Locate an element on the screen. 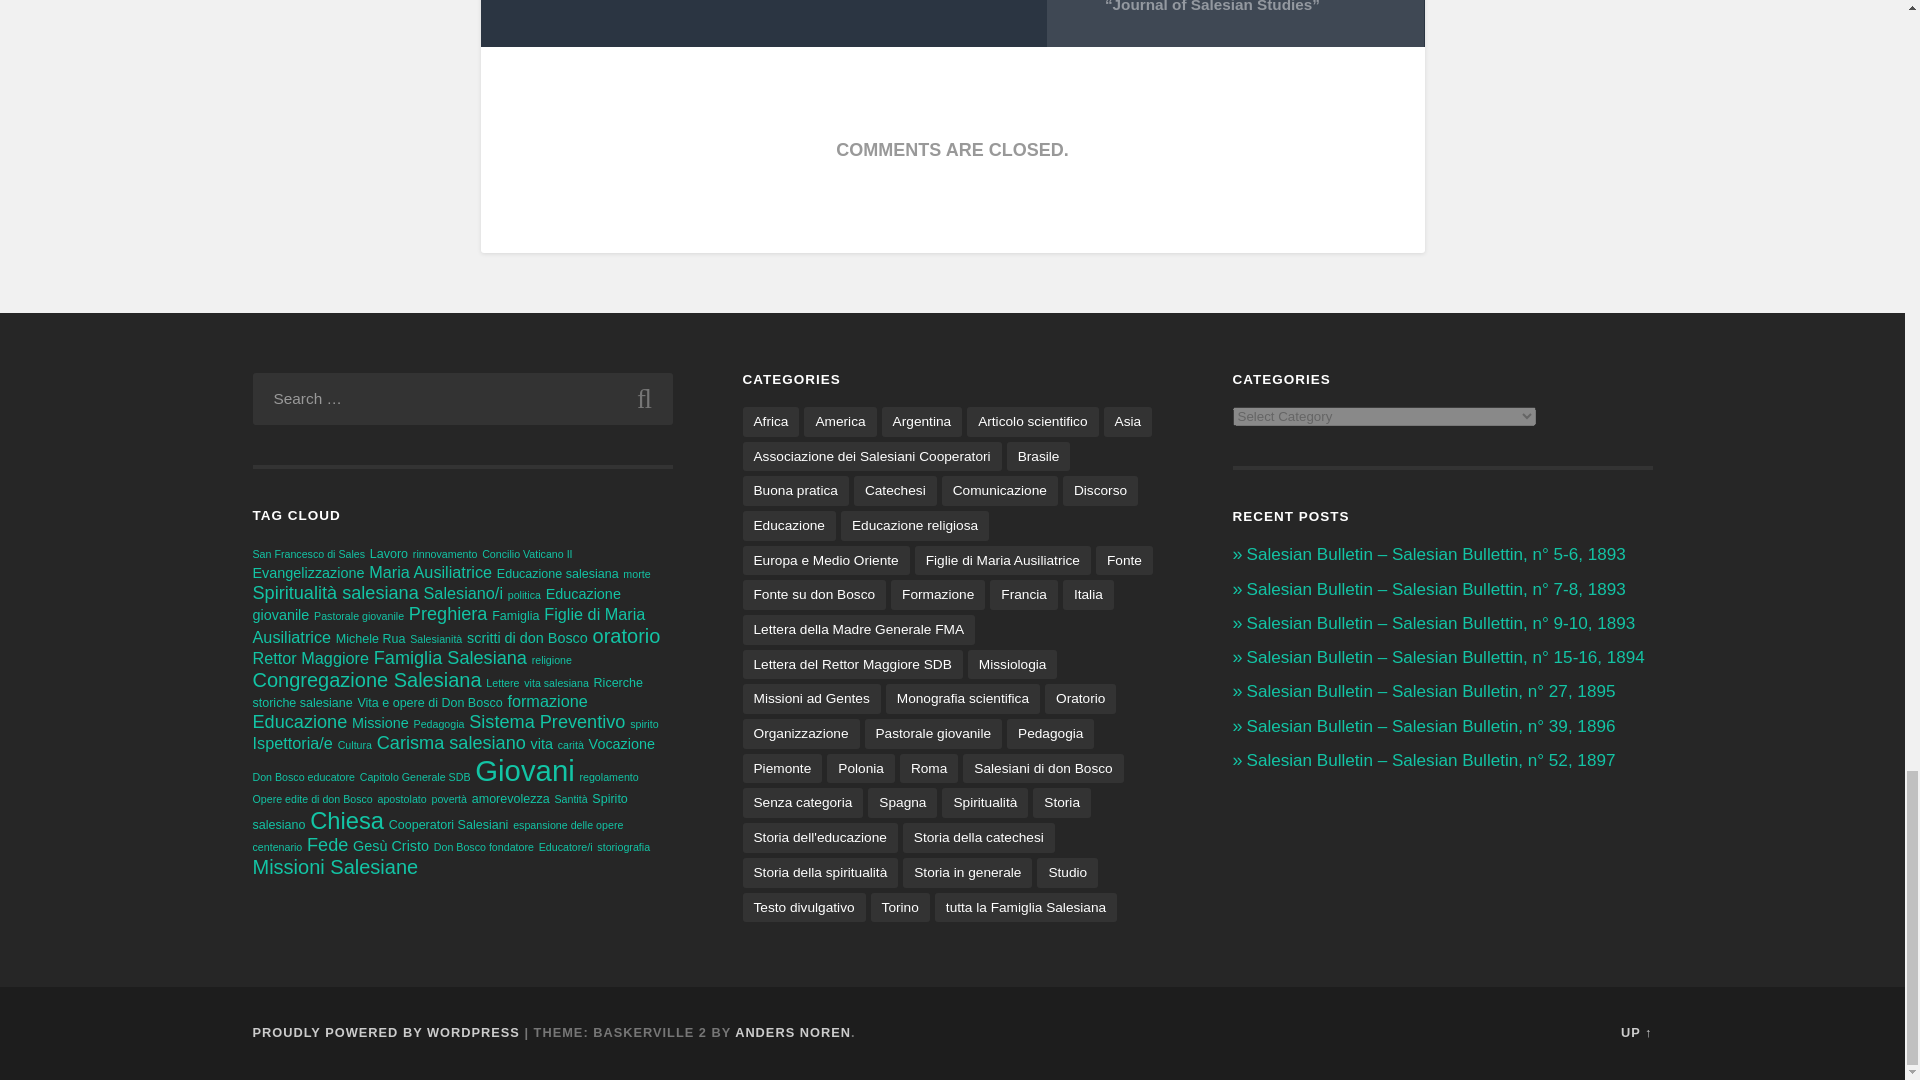 The height and width of the screenshot is (1080, 1920). 329 topics is located at coordinates (308, 572).